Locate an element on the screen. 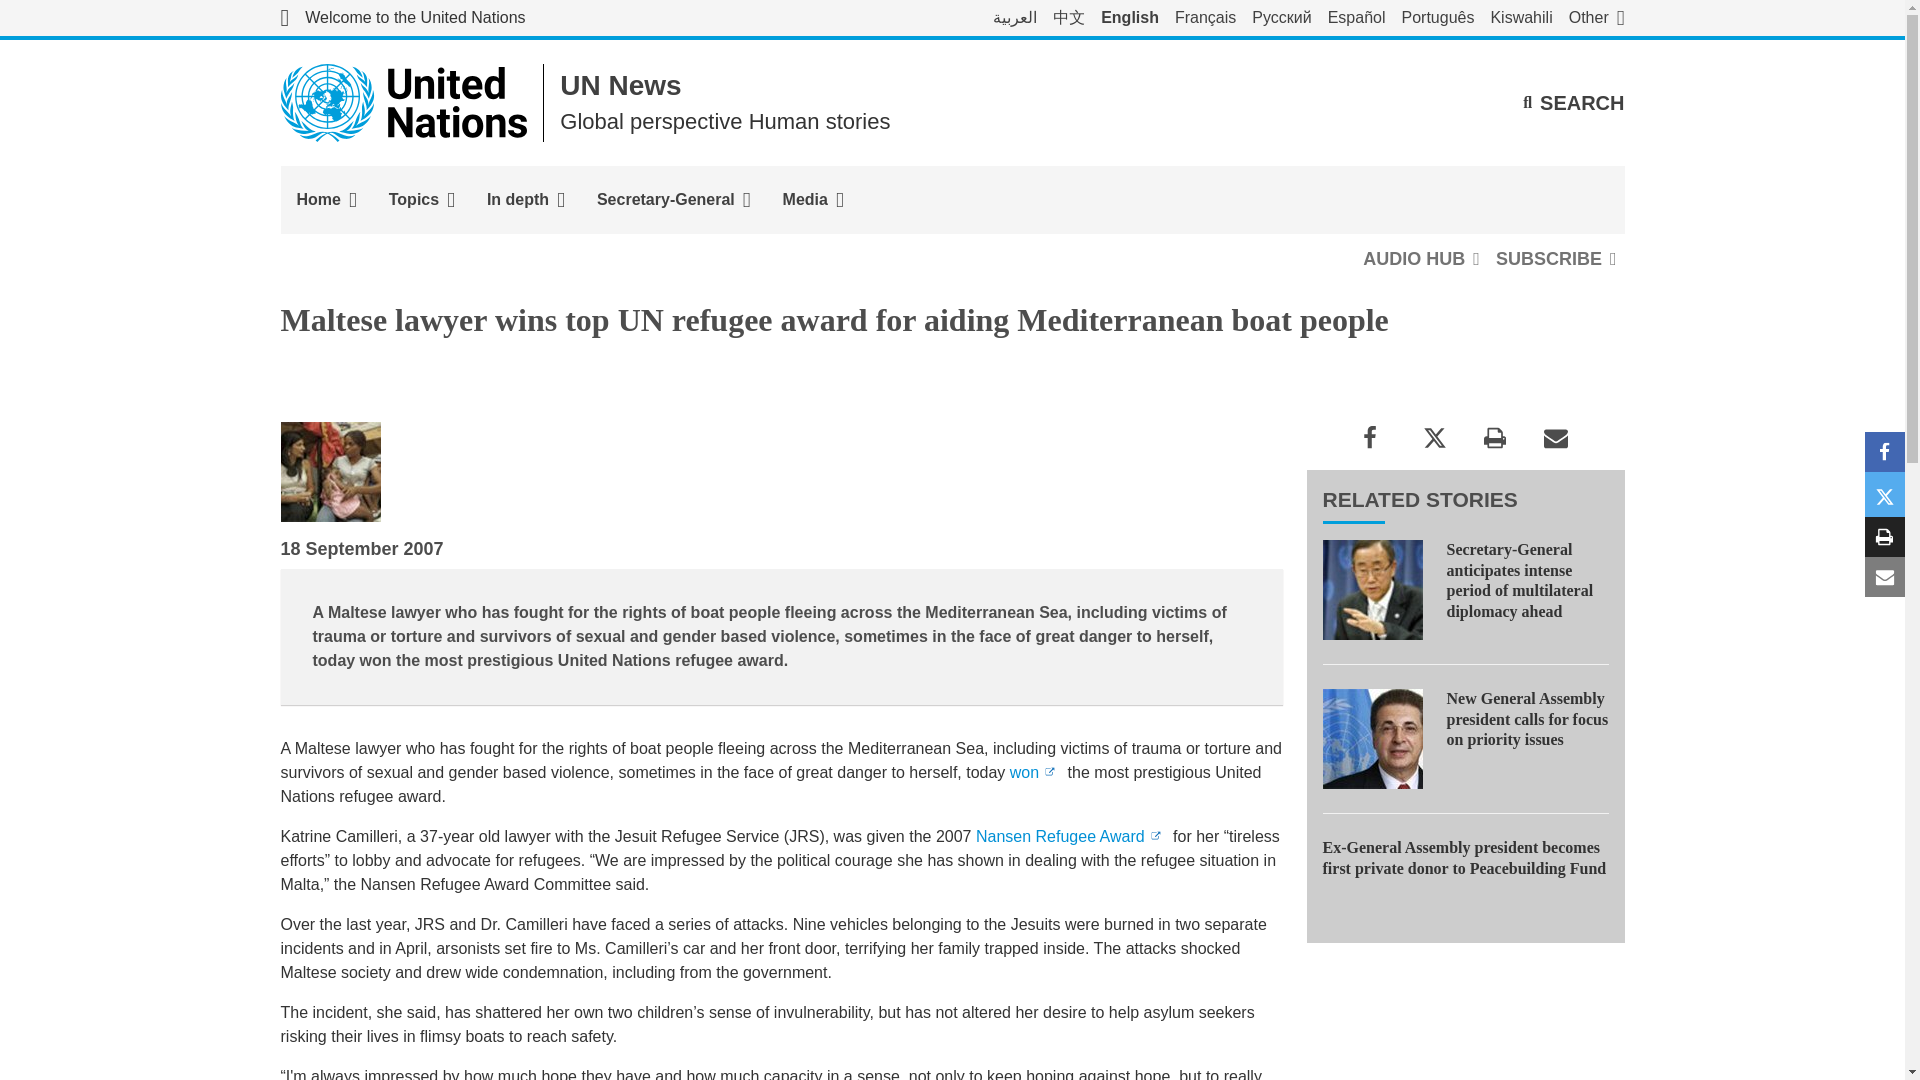 The width and height of the screenshot is (1920, 1080). Welcome to the United Nations is located at coordinates (402, 18).